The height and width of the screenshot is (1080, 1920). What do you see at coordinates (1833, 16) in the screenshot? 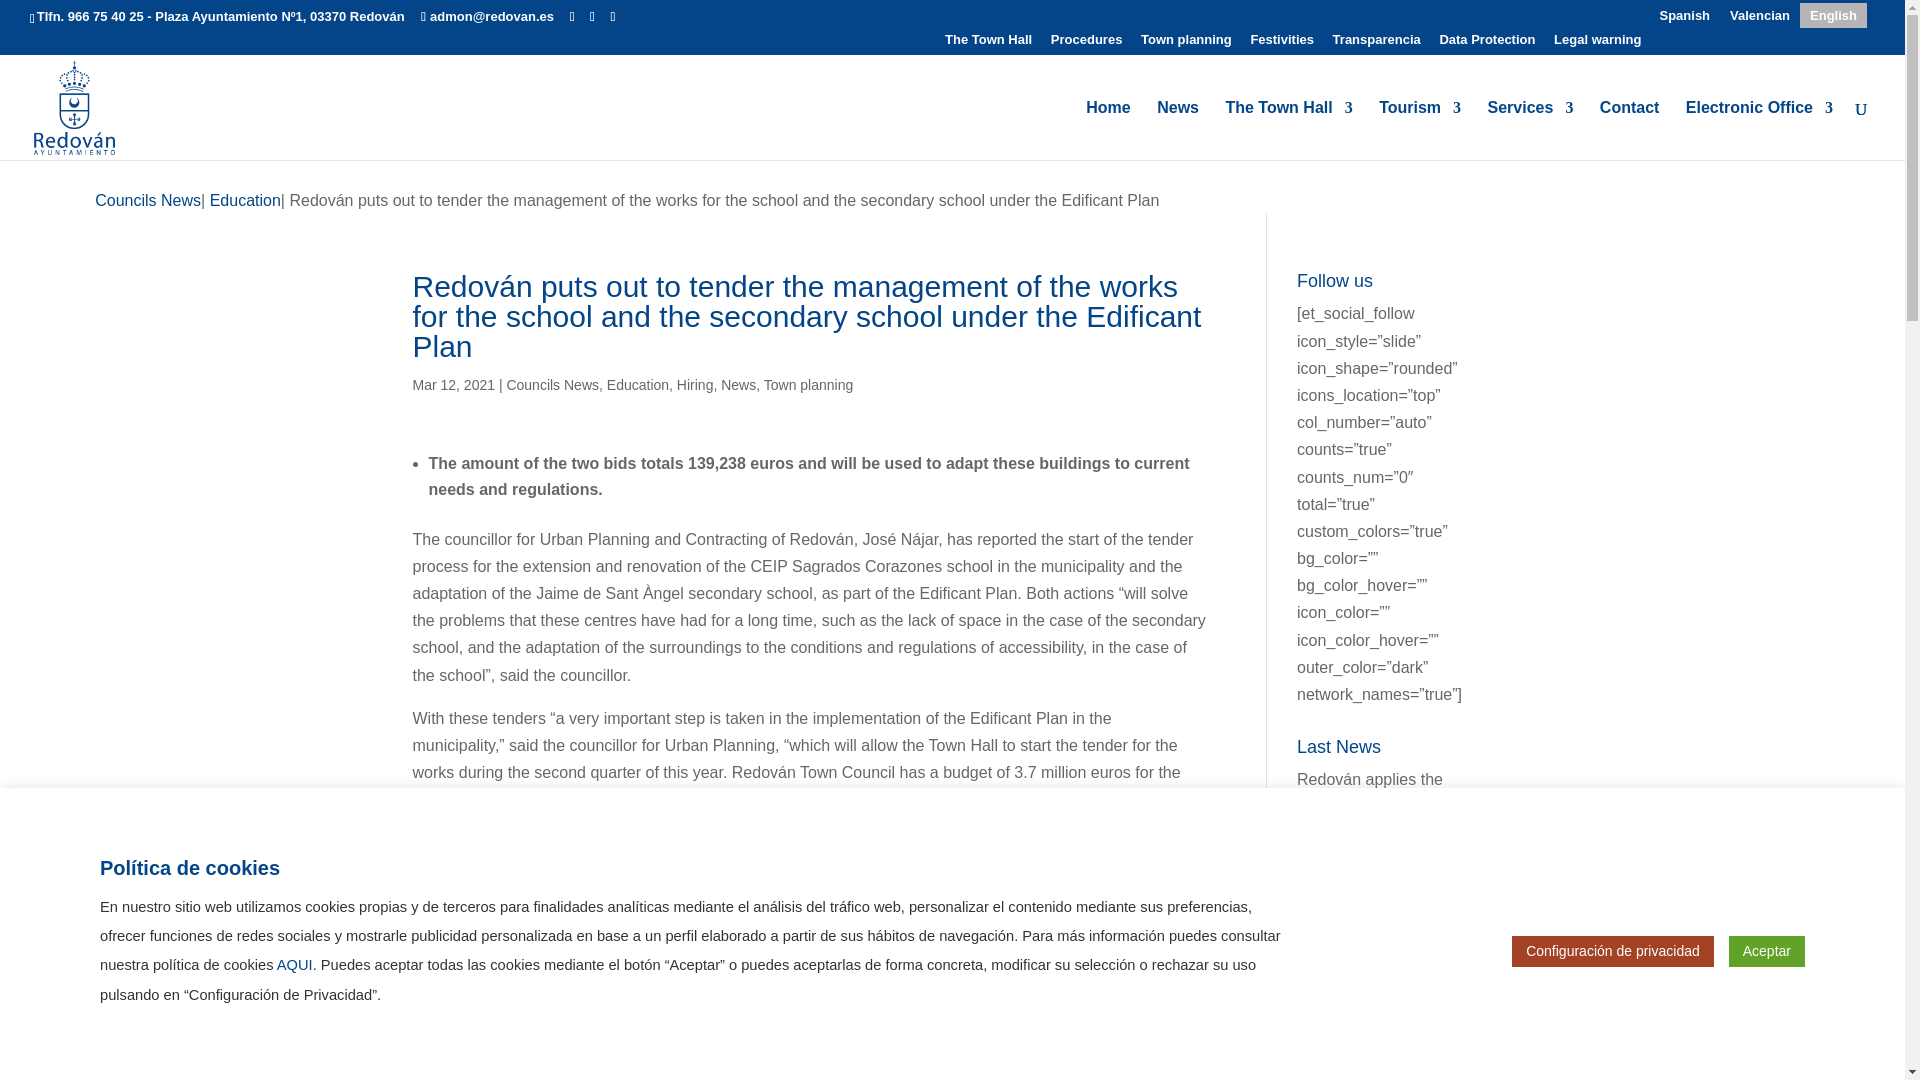
I see `English` at bounding box center [1833, 16].